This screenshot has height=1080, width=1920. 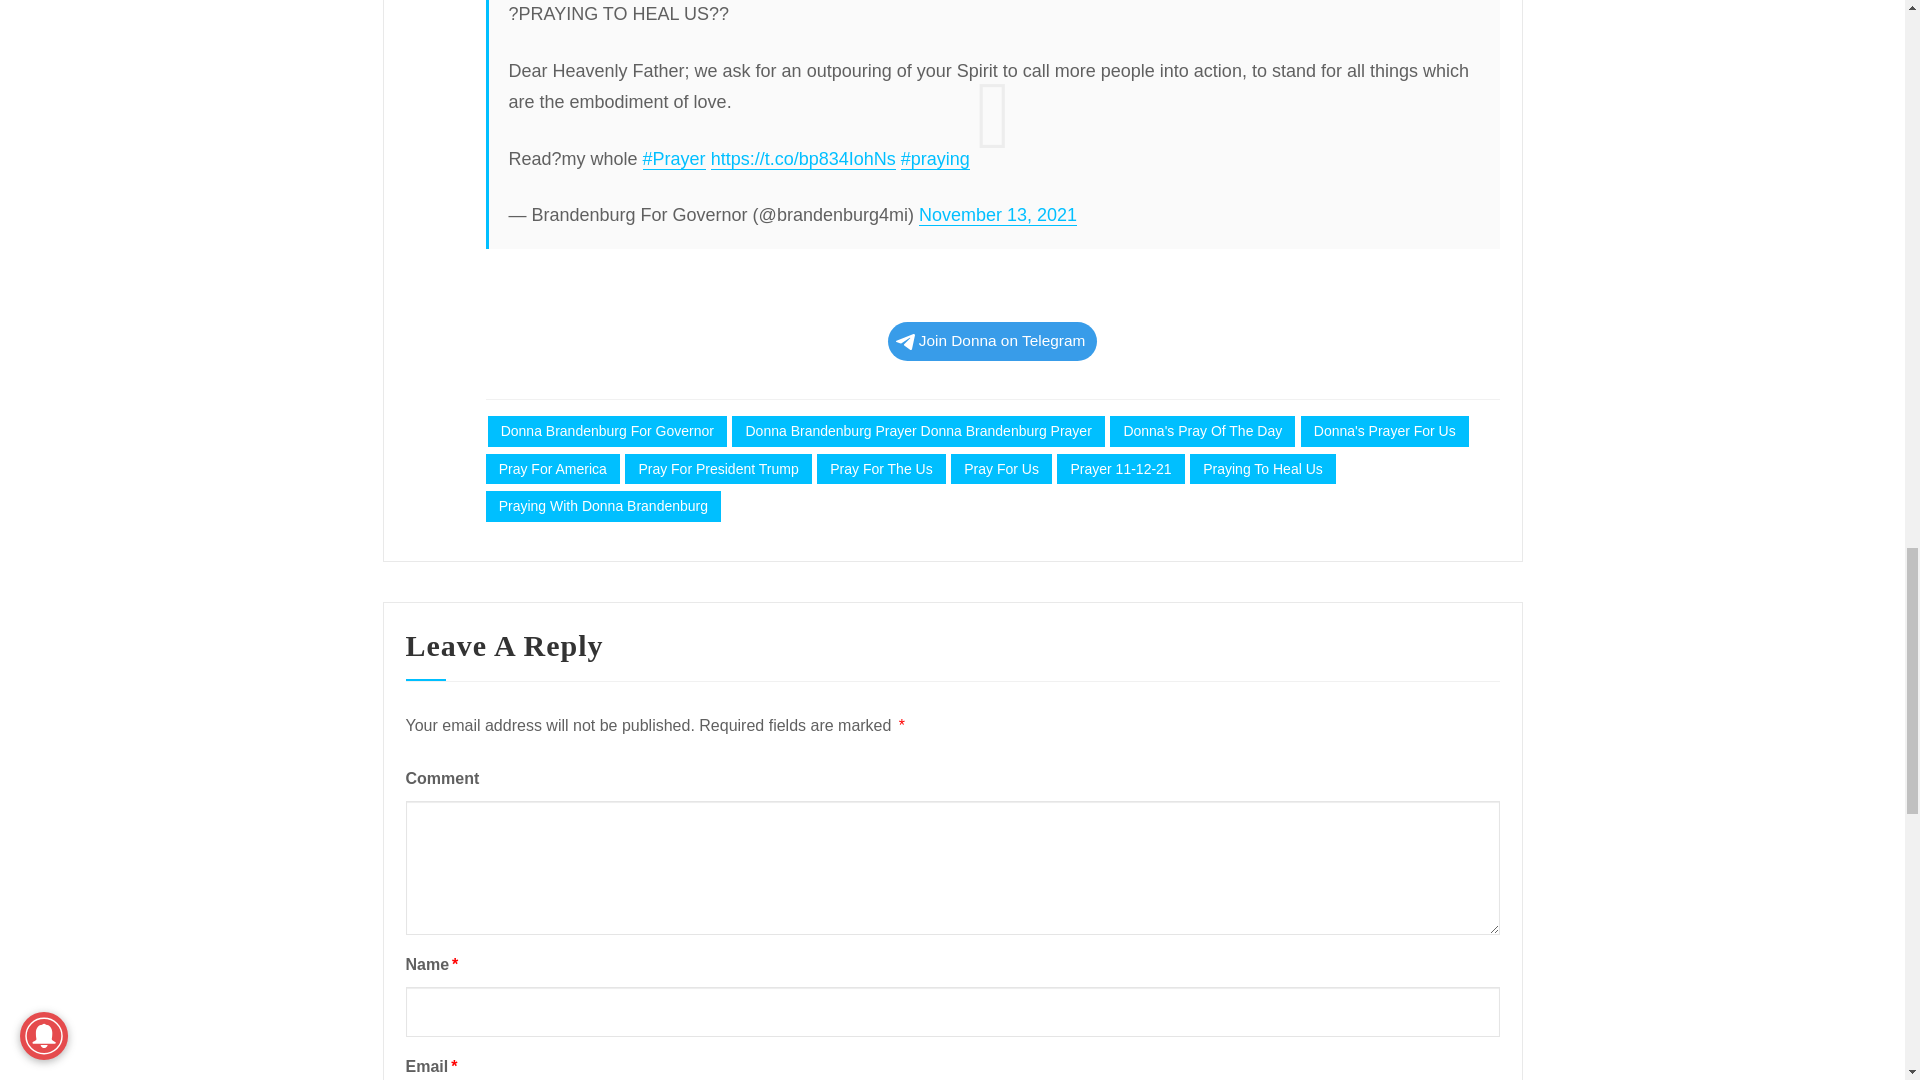 I want to click on Join Donna on Telegram, so click(x=992, y=340).